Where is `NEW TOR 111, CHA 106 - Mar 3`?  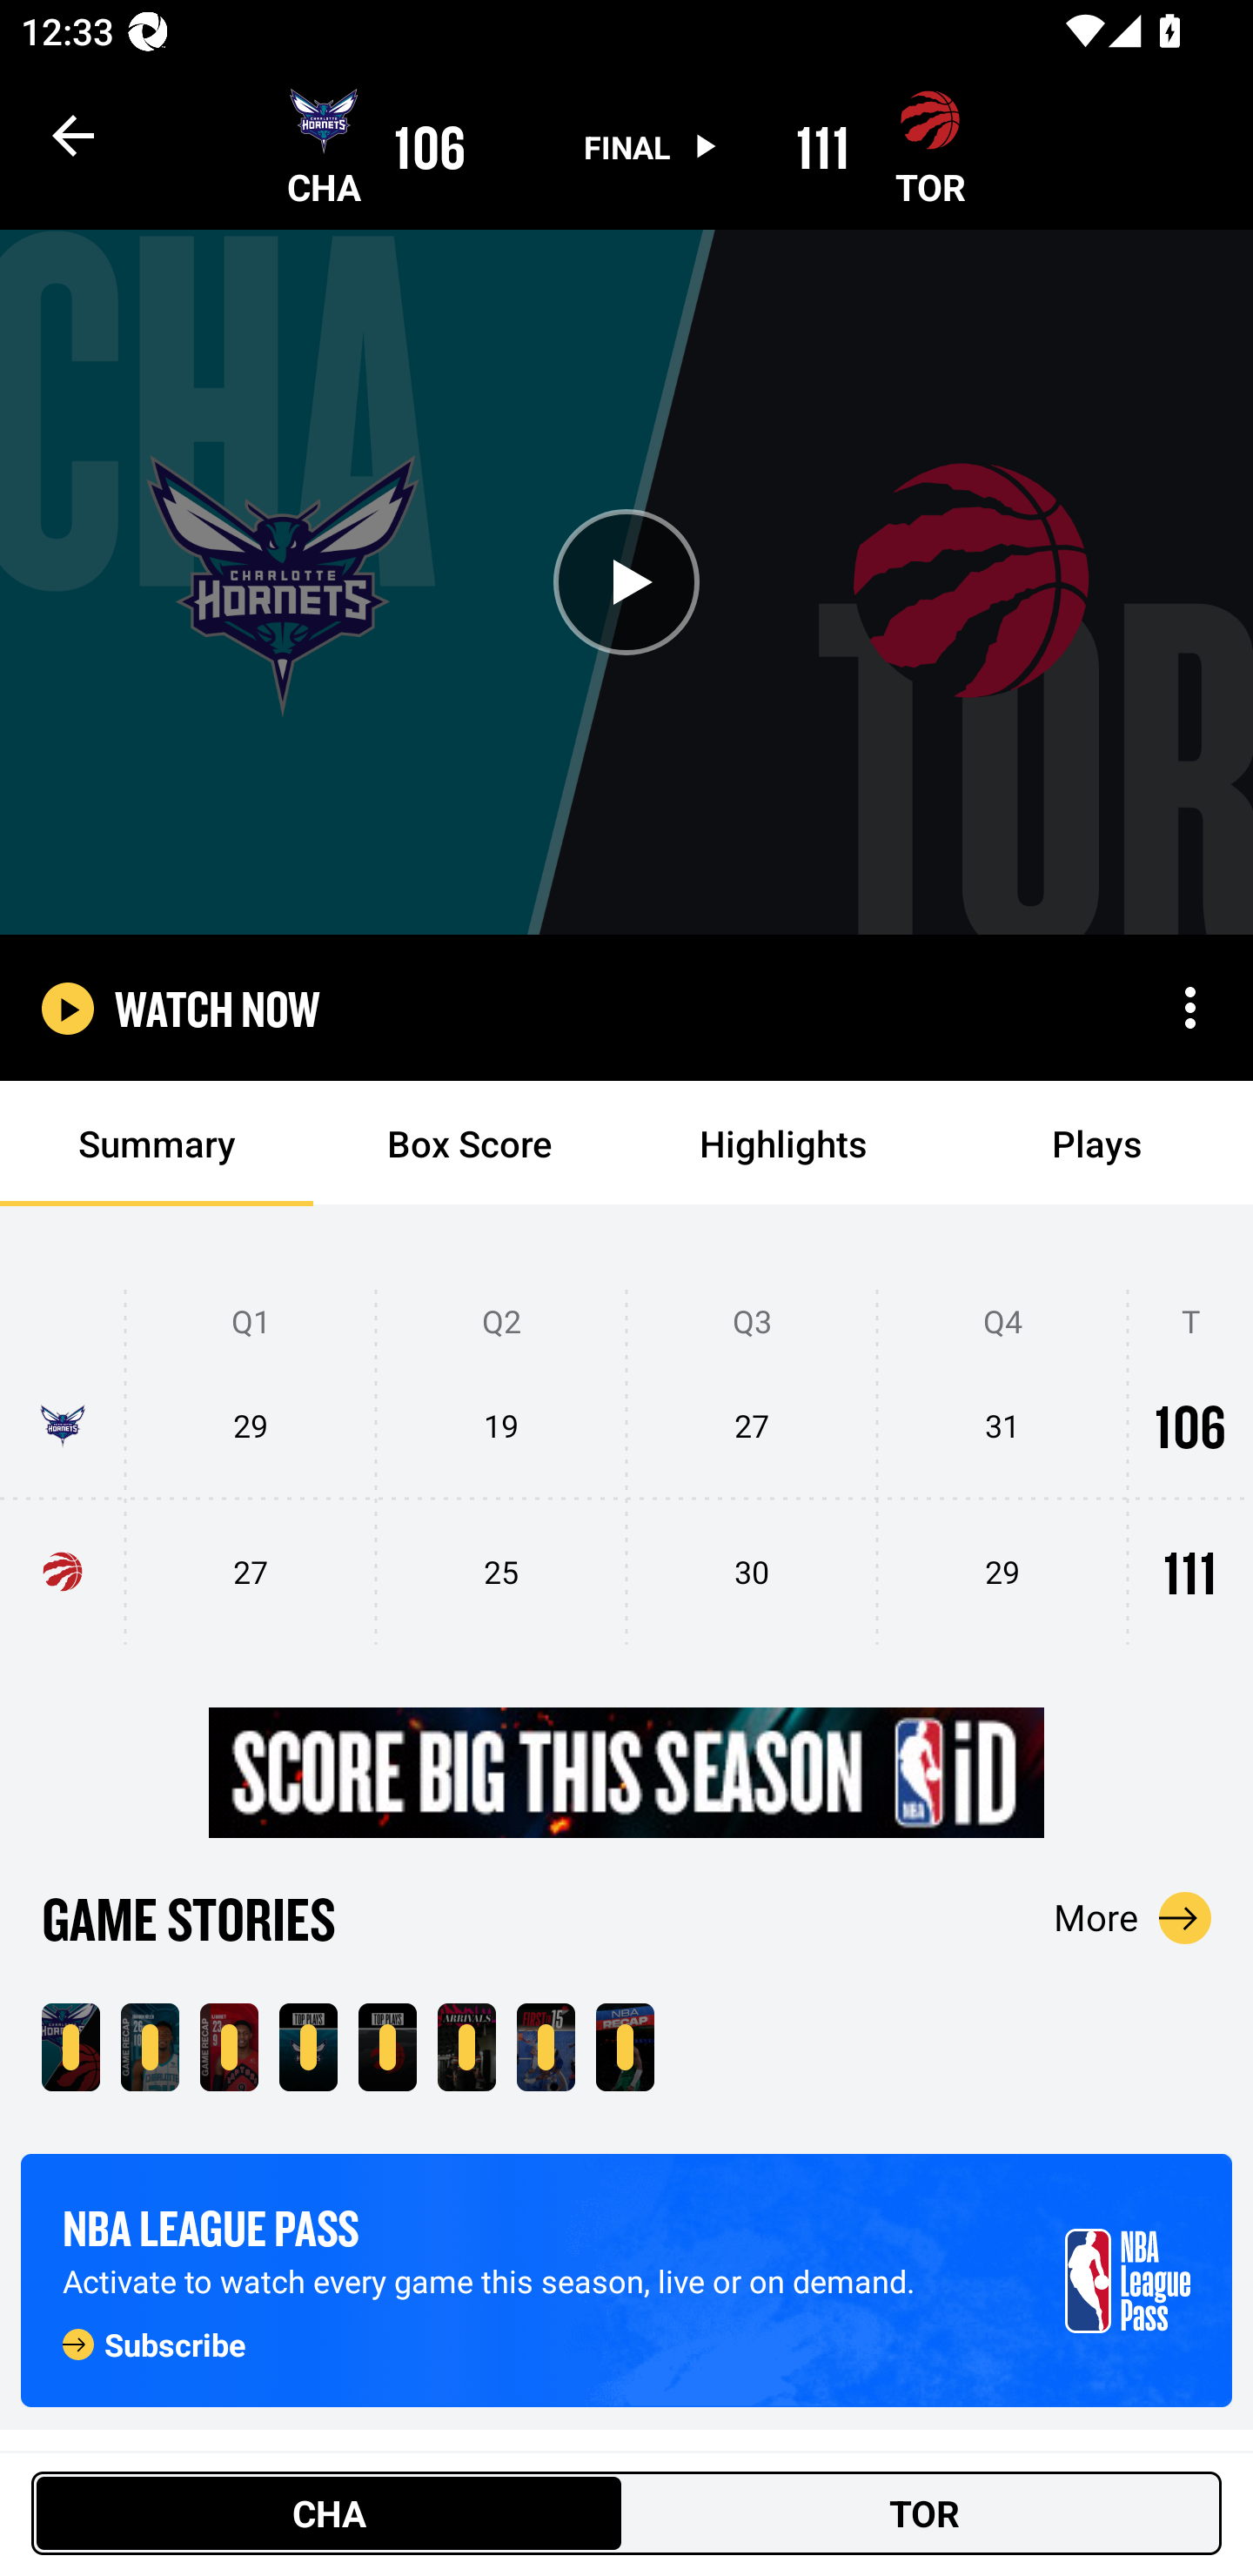
NEW TOR 111, CHA 106 - Mar 3 is located at coordinates (70, 2047).